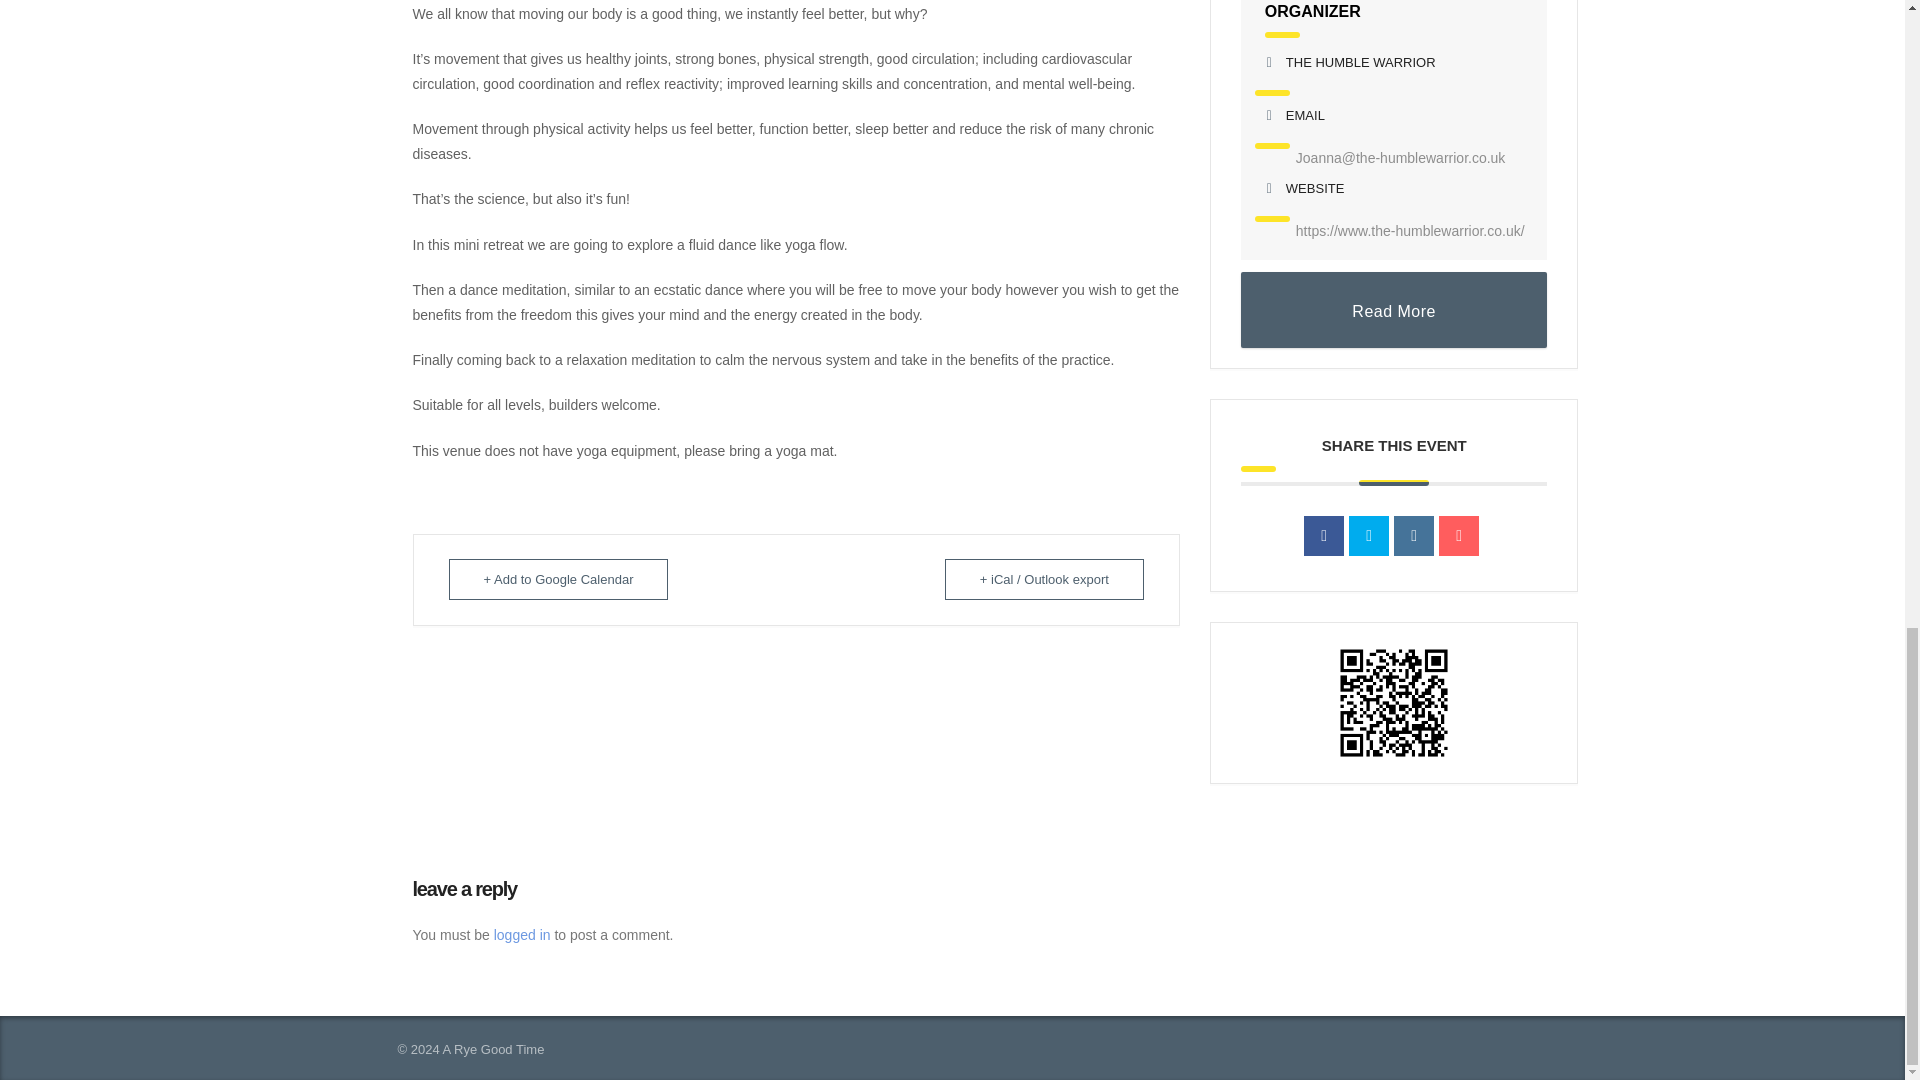 The image size is (1920, 1080). What do you see at coordinates (522, 934) in the screenshot?
I see `logged in` at bounding box center [522, 934].